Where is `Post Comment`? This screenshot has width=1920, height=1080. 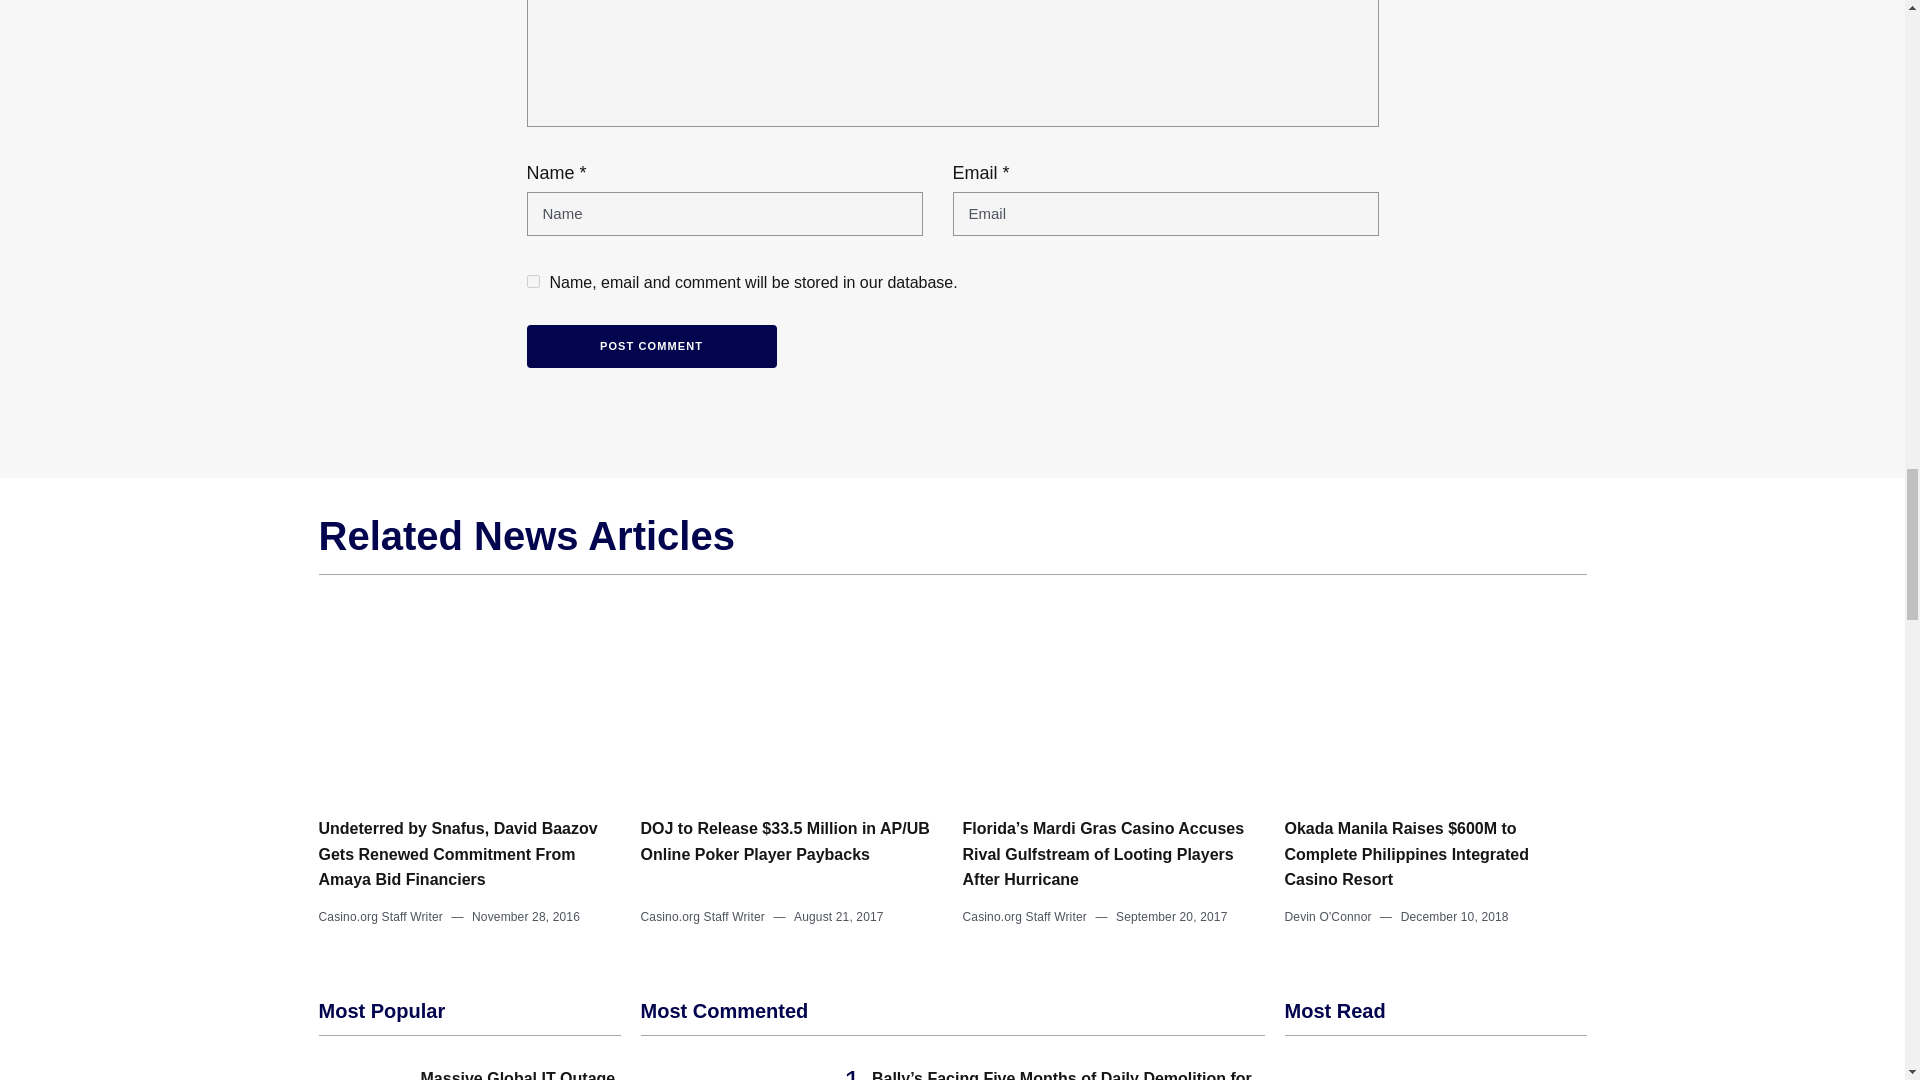
Post Comment is located at coordinates (650, 346).